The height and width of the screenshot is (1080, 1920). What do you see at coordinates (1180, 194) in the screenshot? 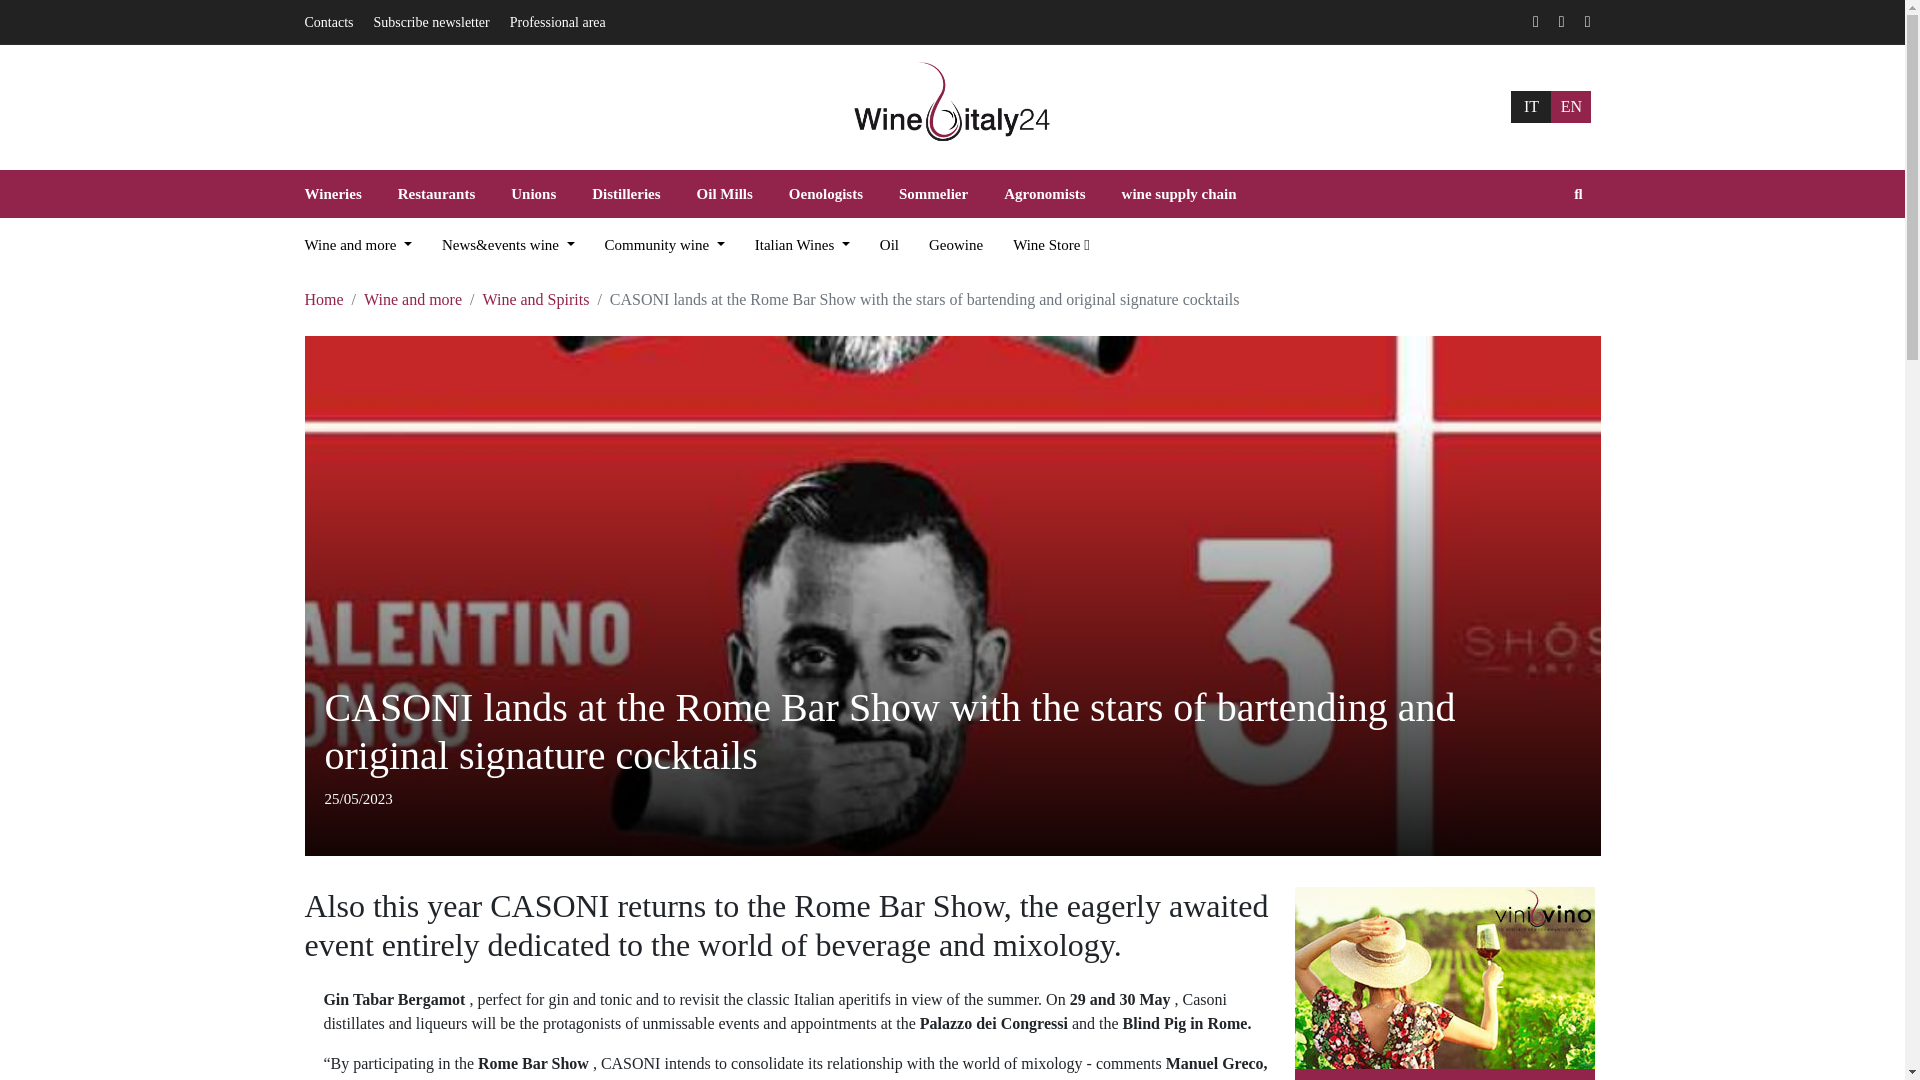
I see `wine supply chain` at bounding box center [1180, 194].